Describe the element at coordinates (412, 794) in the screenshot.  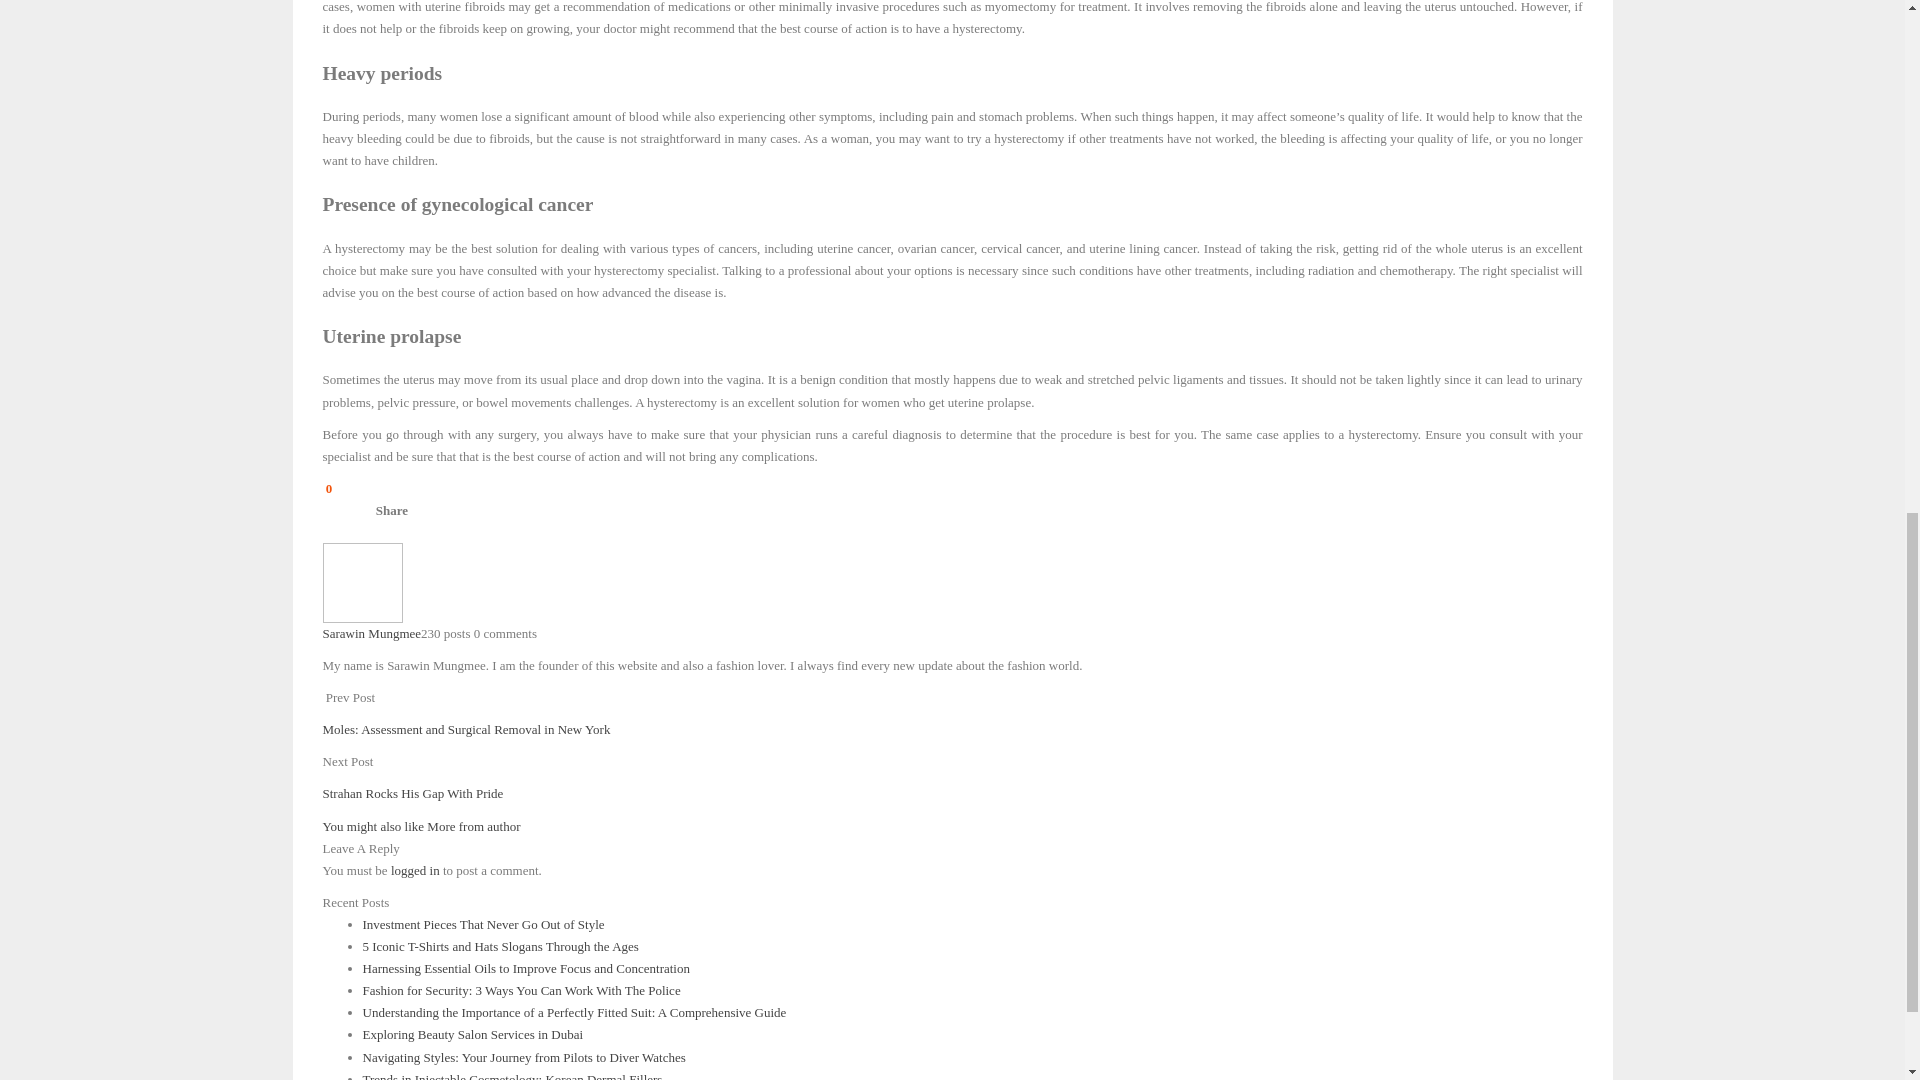
I see `Strahan Rocks His Gap With Pride` at that location.